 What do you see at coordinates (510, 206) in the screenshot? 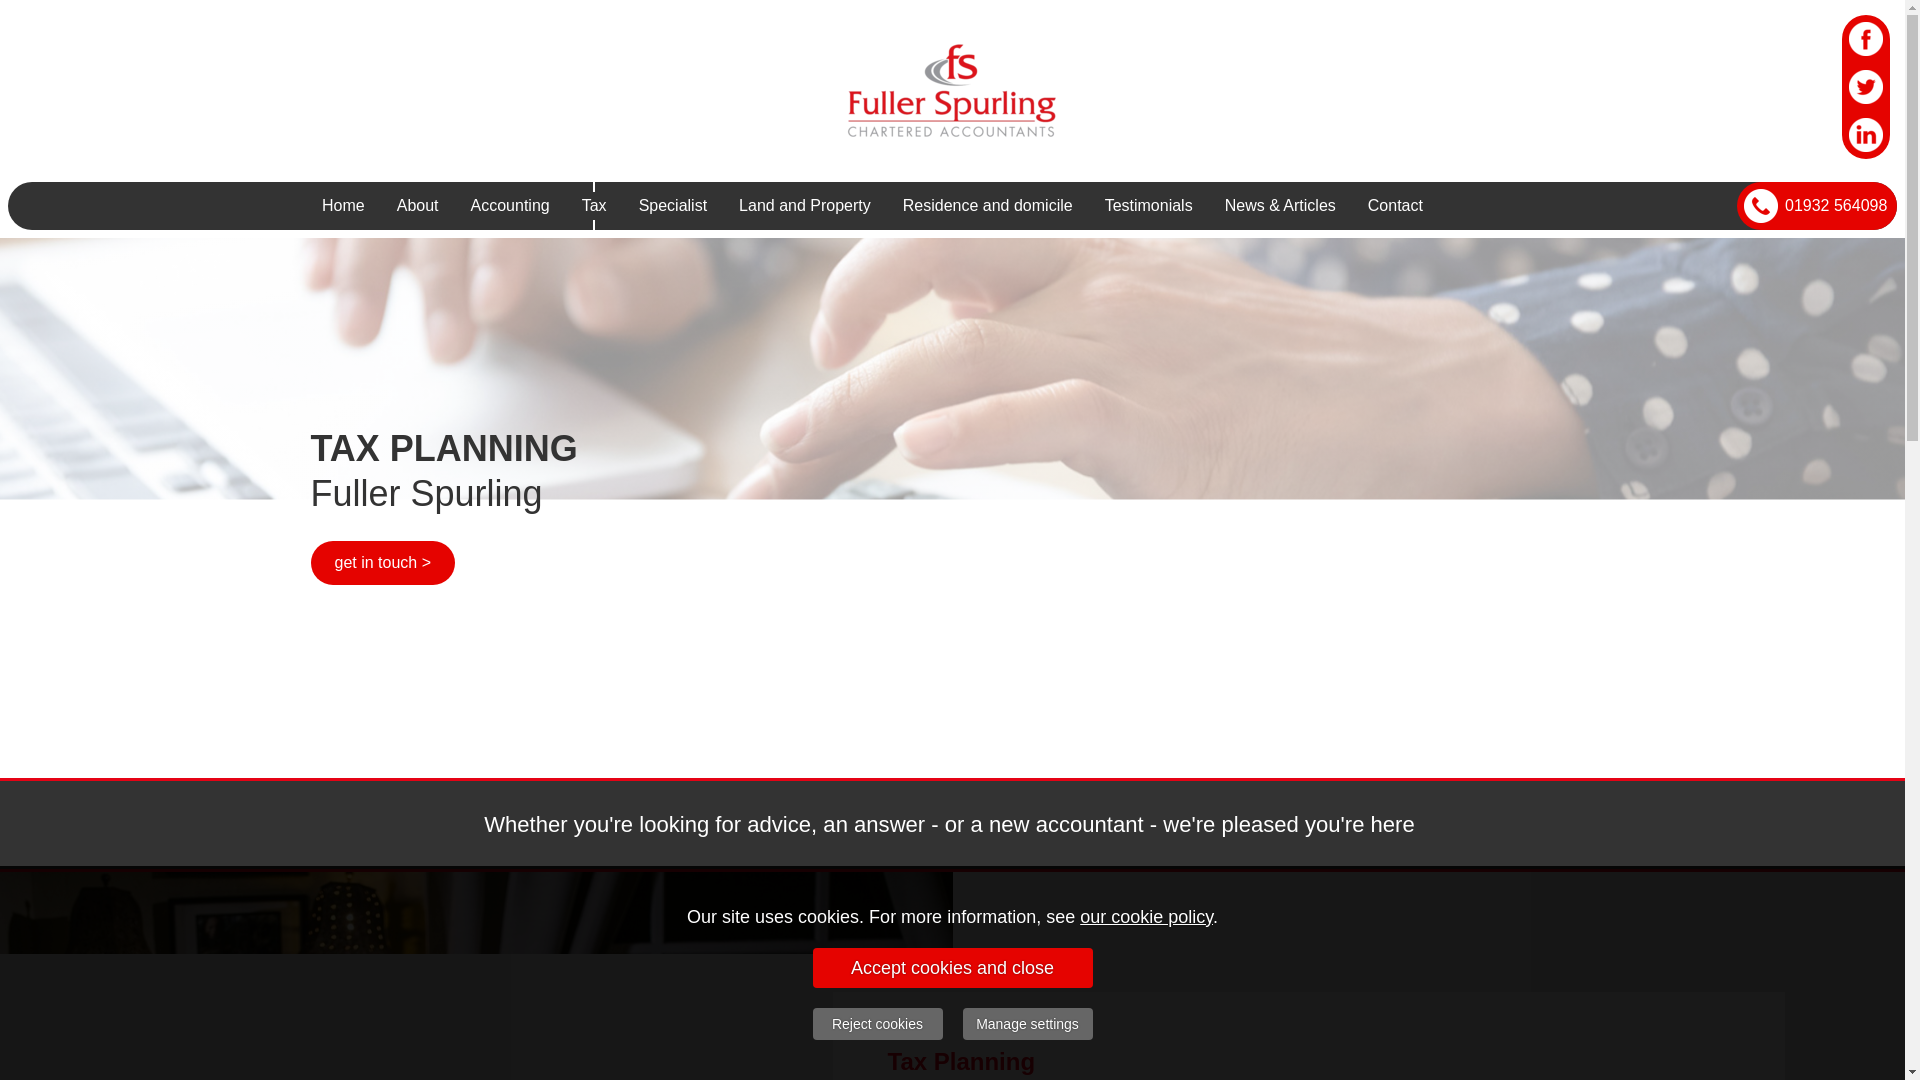
I see `Accounting` at bounding box center [510, 206].